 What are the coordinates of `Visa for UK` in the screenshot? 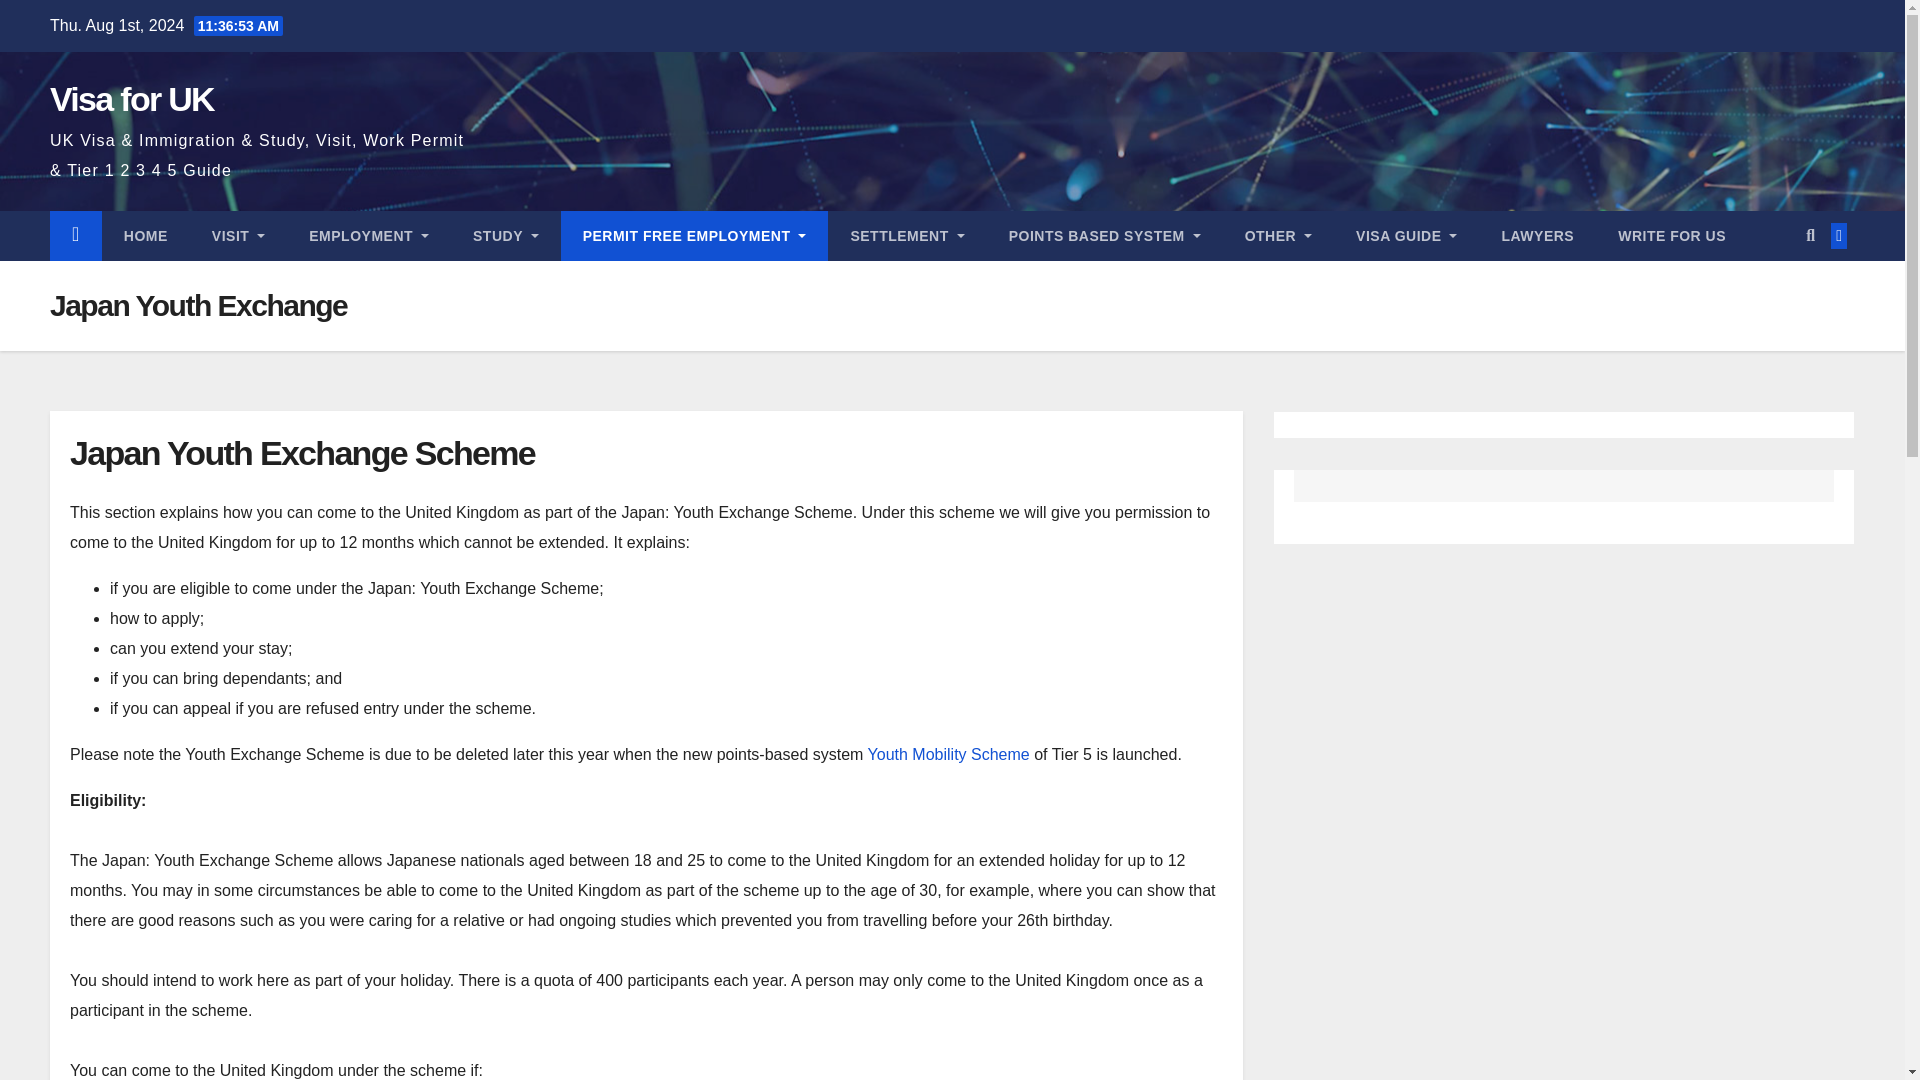 It's located at (131, 98).